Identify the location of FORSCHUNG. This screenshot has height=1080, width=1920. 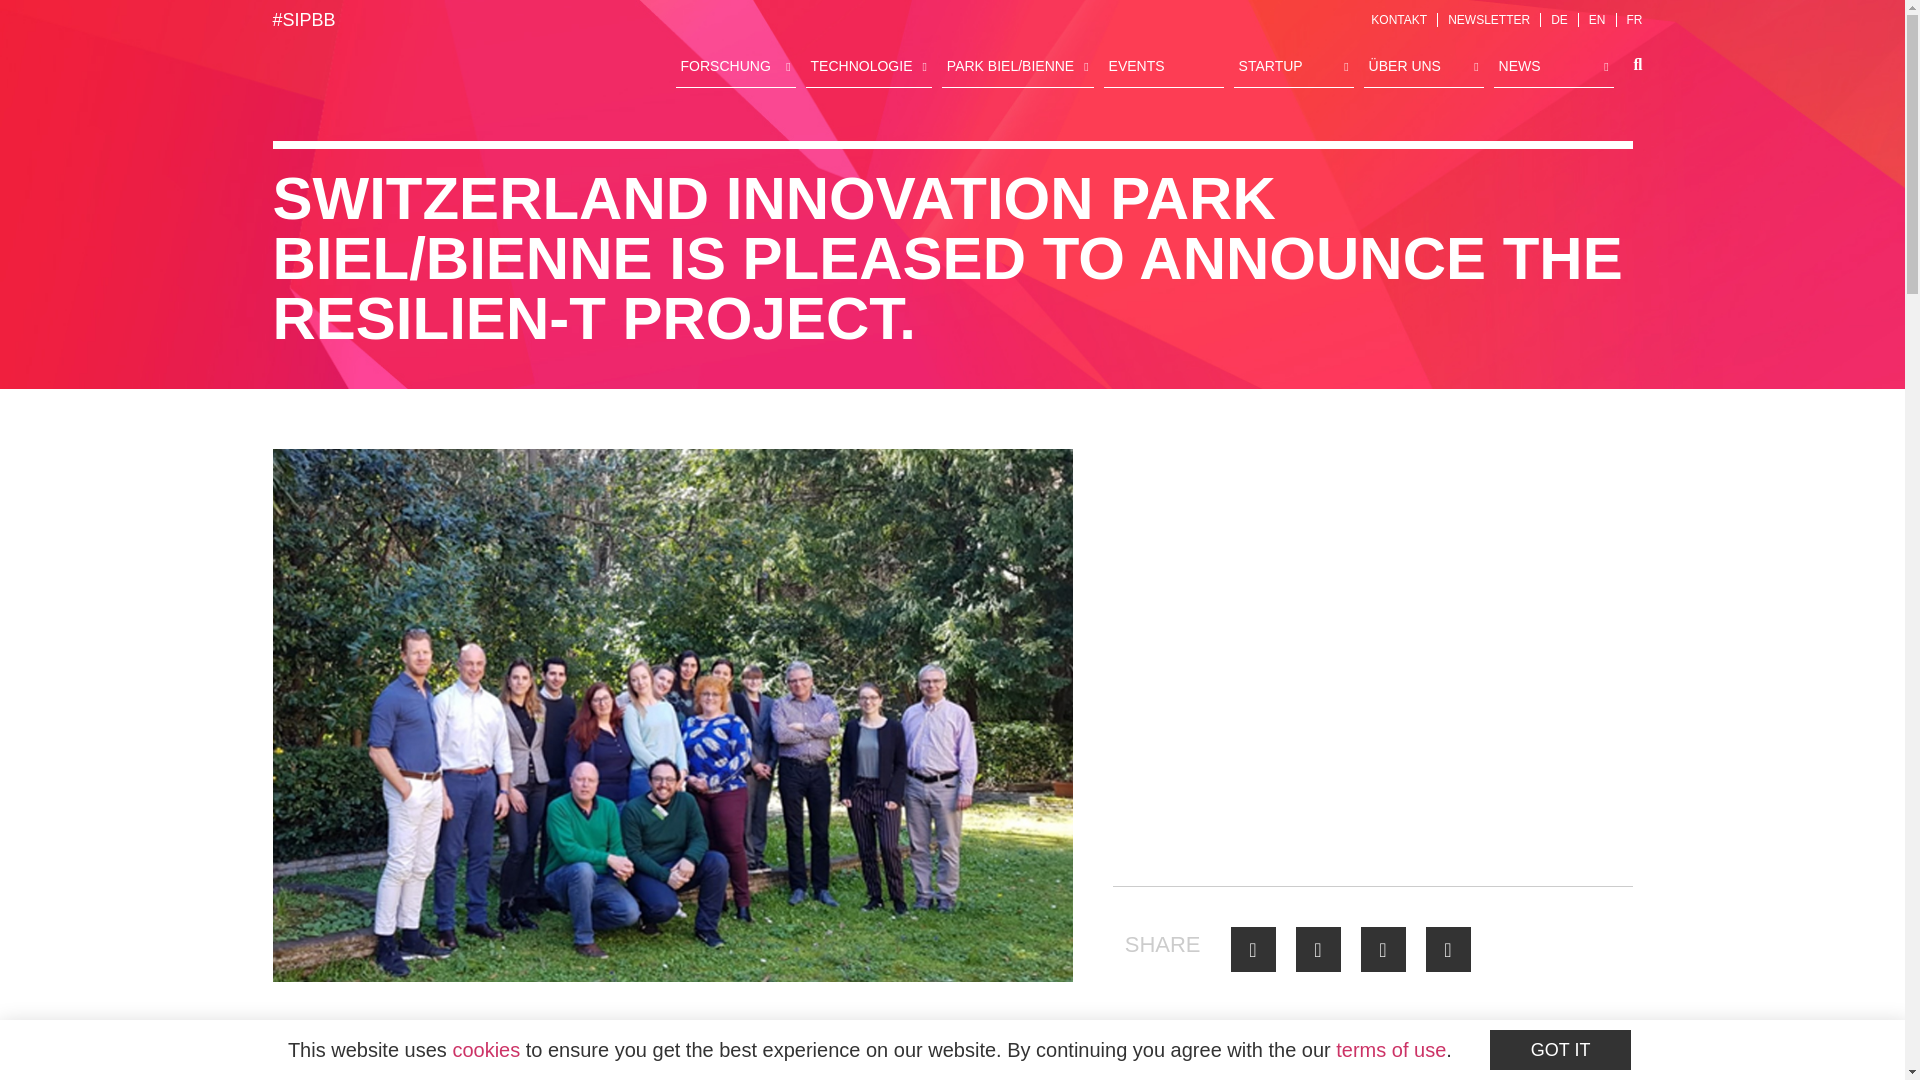
(736, 68).